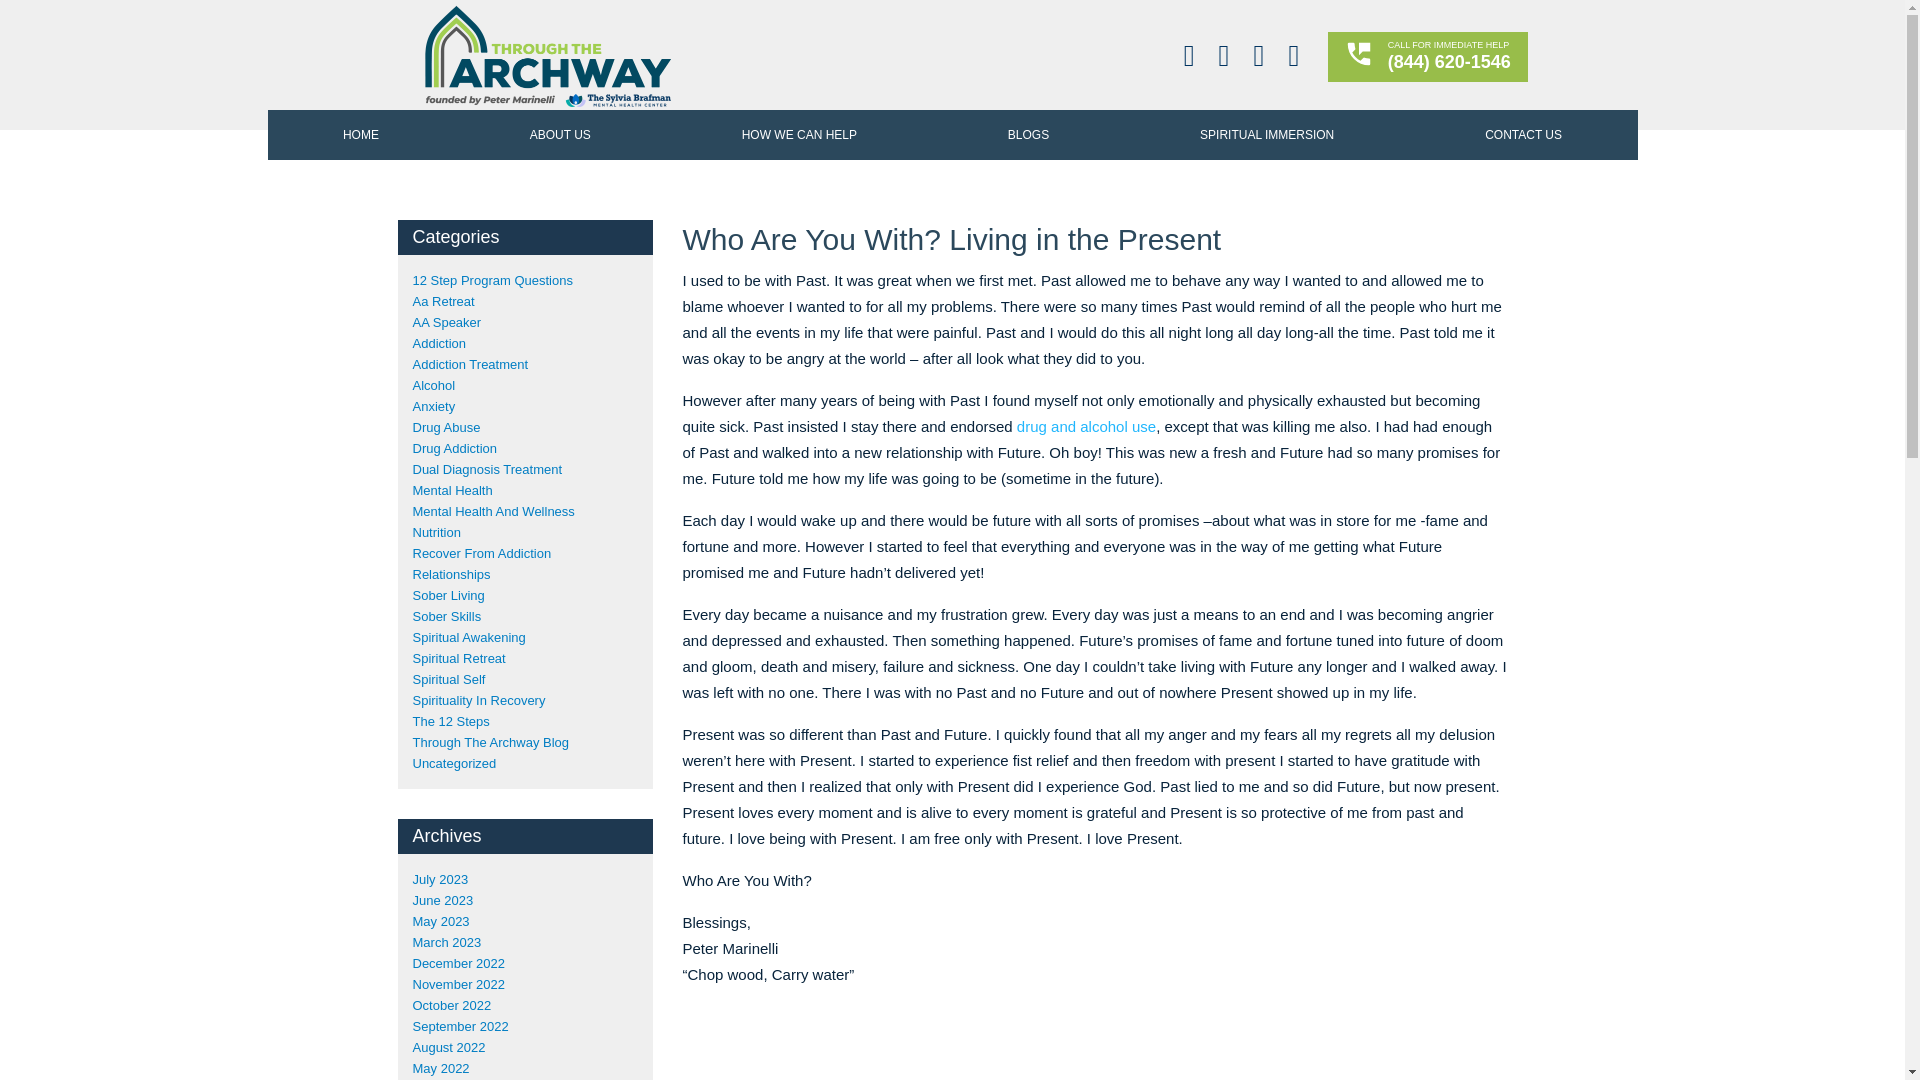 This screenshot has height=1080, width=1920. I want to click on CONTACT US, so click(1523, 134).